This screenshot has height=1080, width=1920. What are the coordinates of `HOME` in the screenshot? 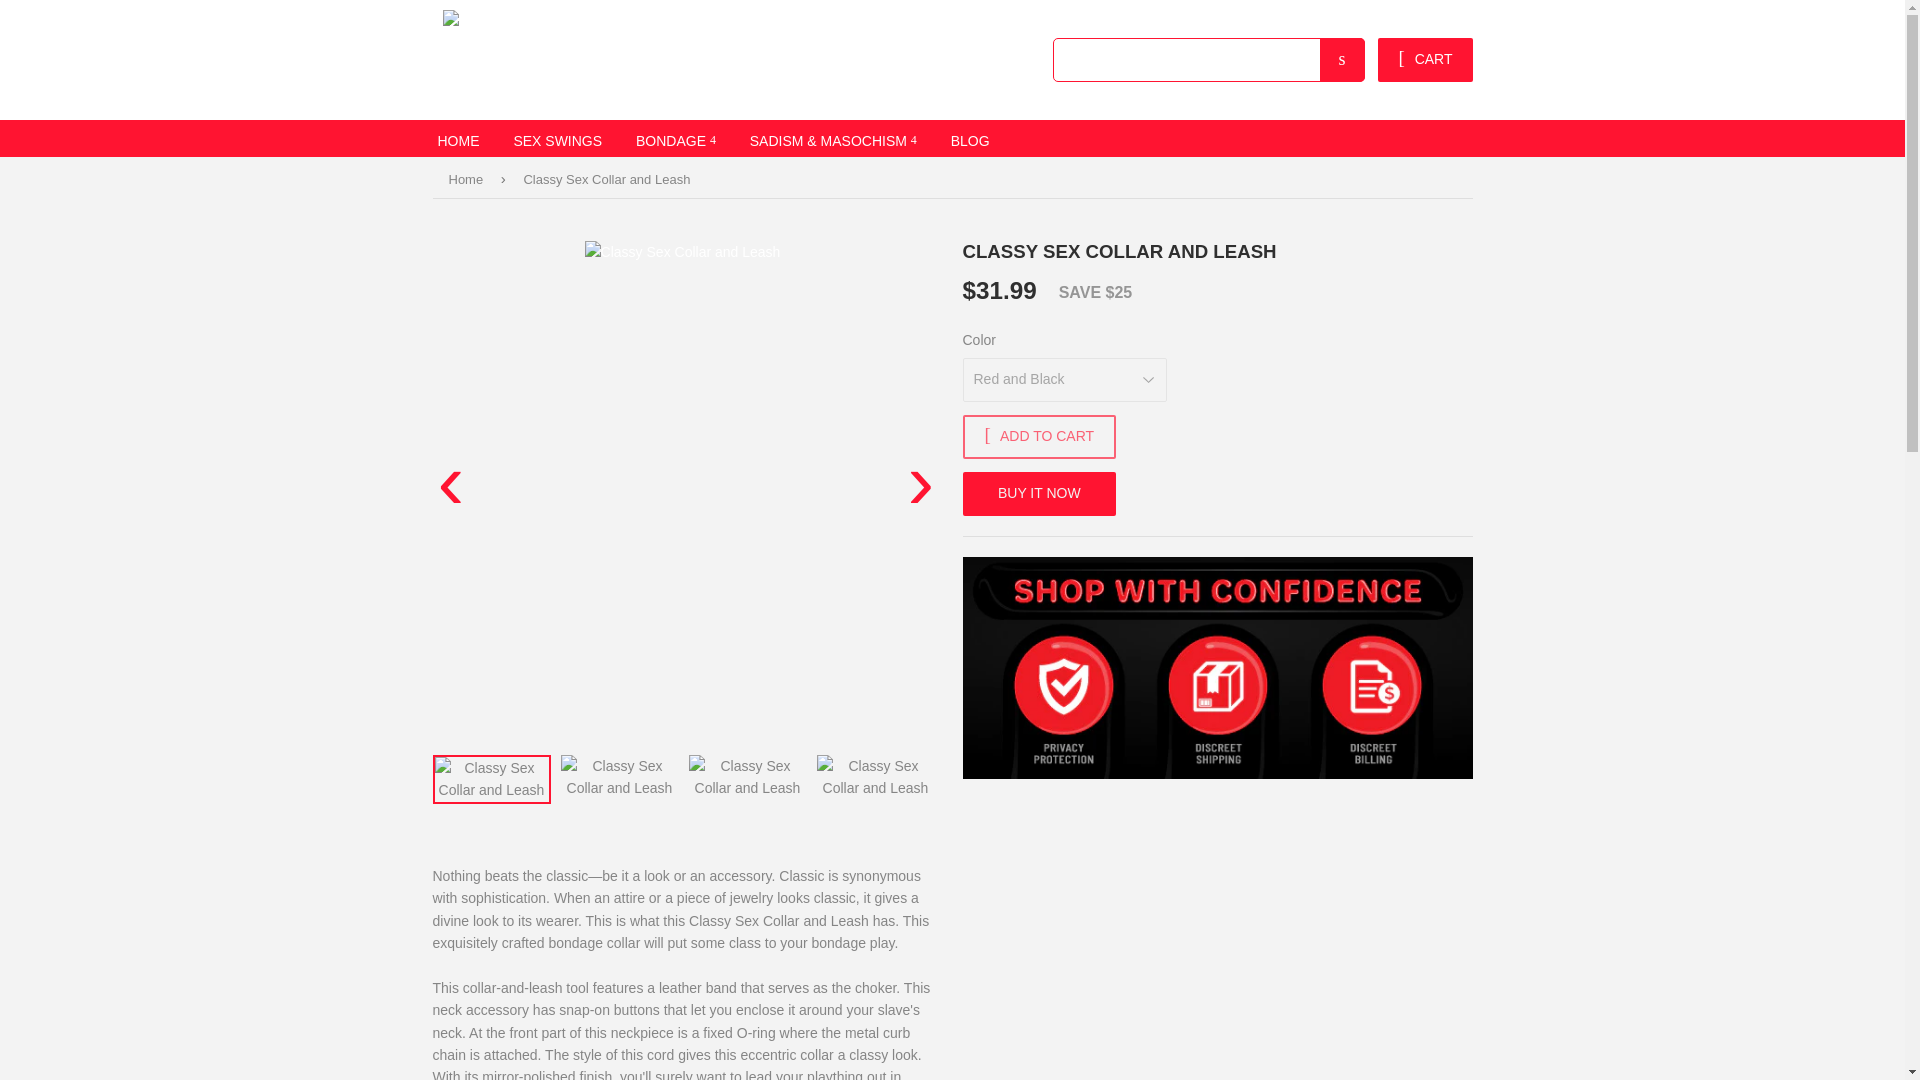 It's located at (458, 138).